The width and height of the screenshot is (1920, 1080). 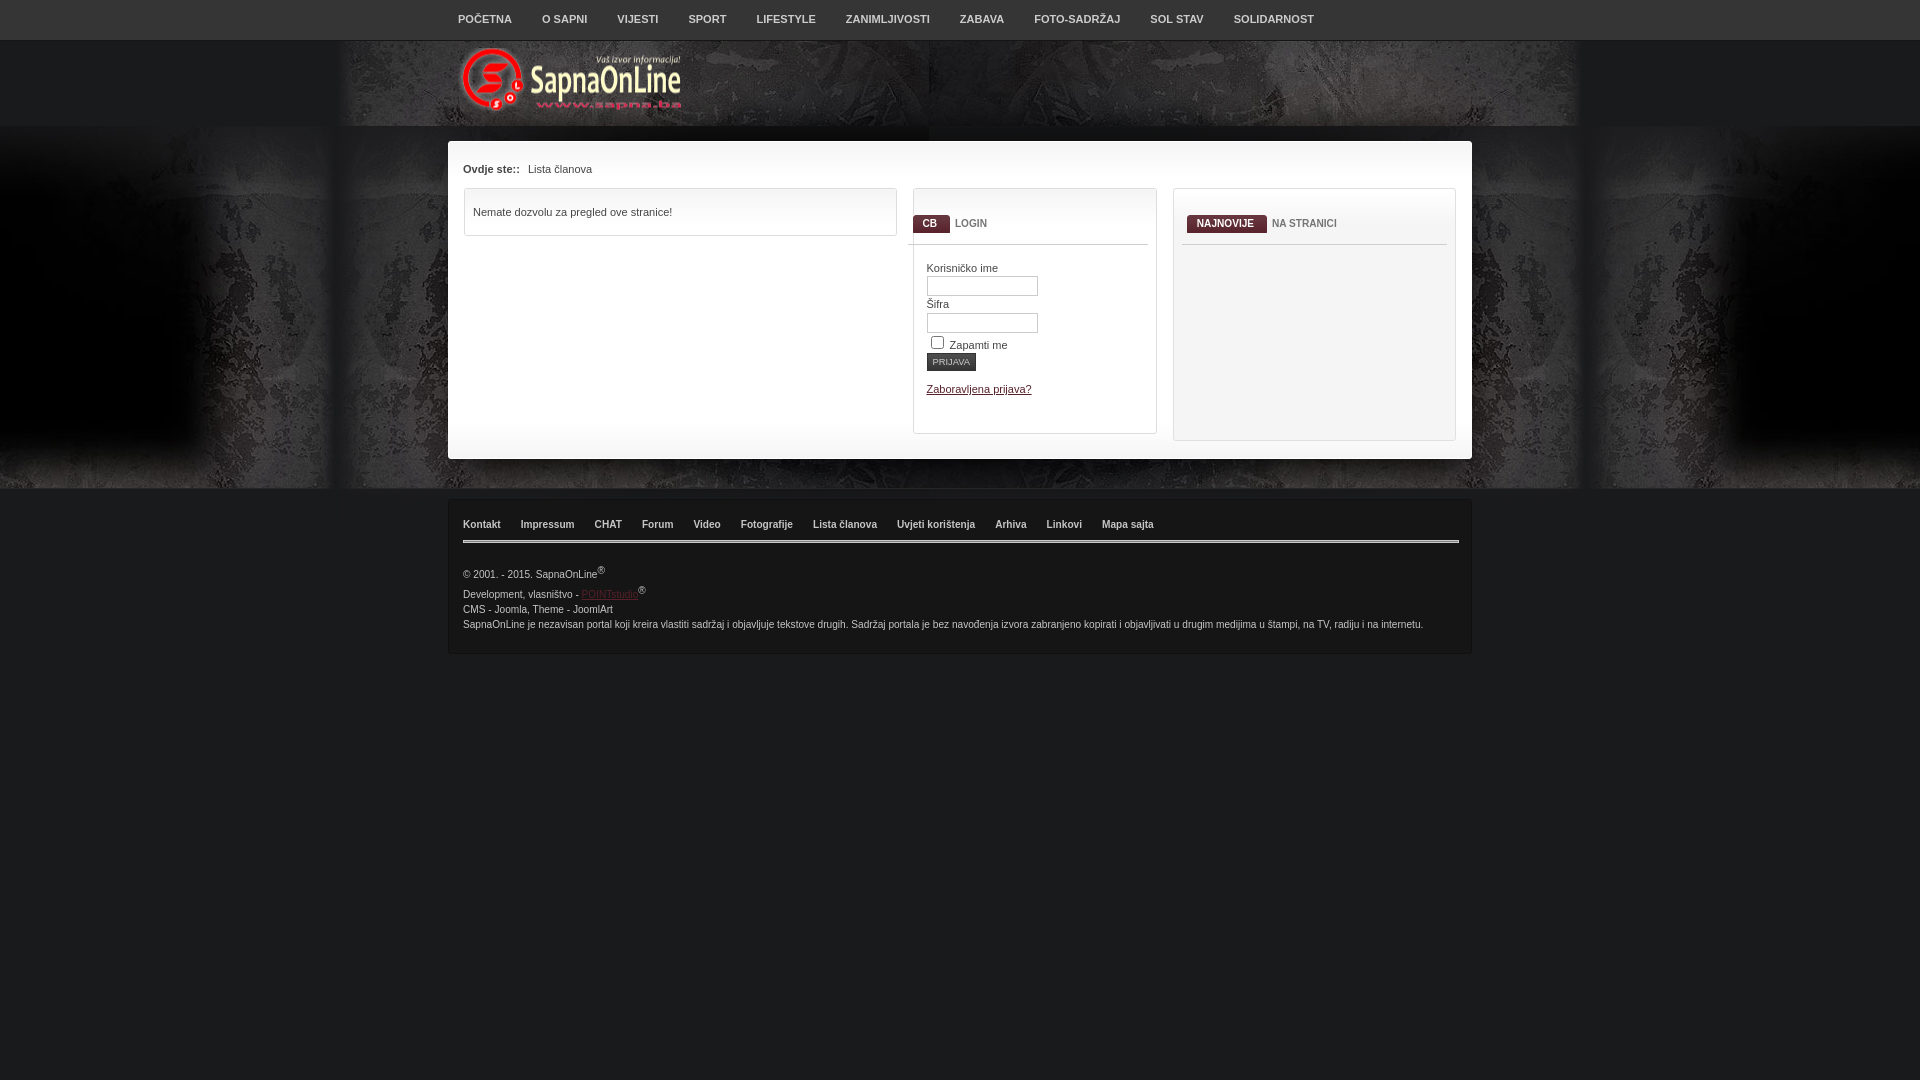 What do you see at coordinates (482, 525) in the screenshot?
I see `Kontakt` at bounding box center [482, 525].